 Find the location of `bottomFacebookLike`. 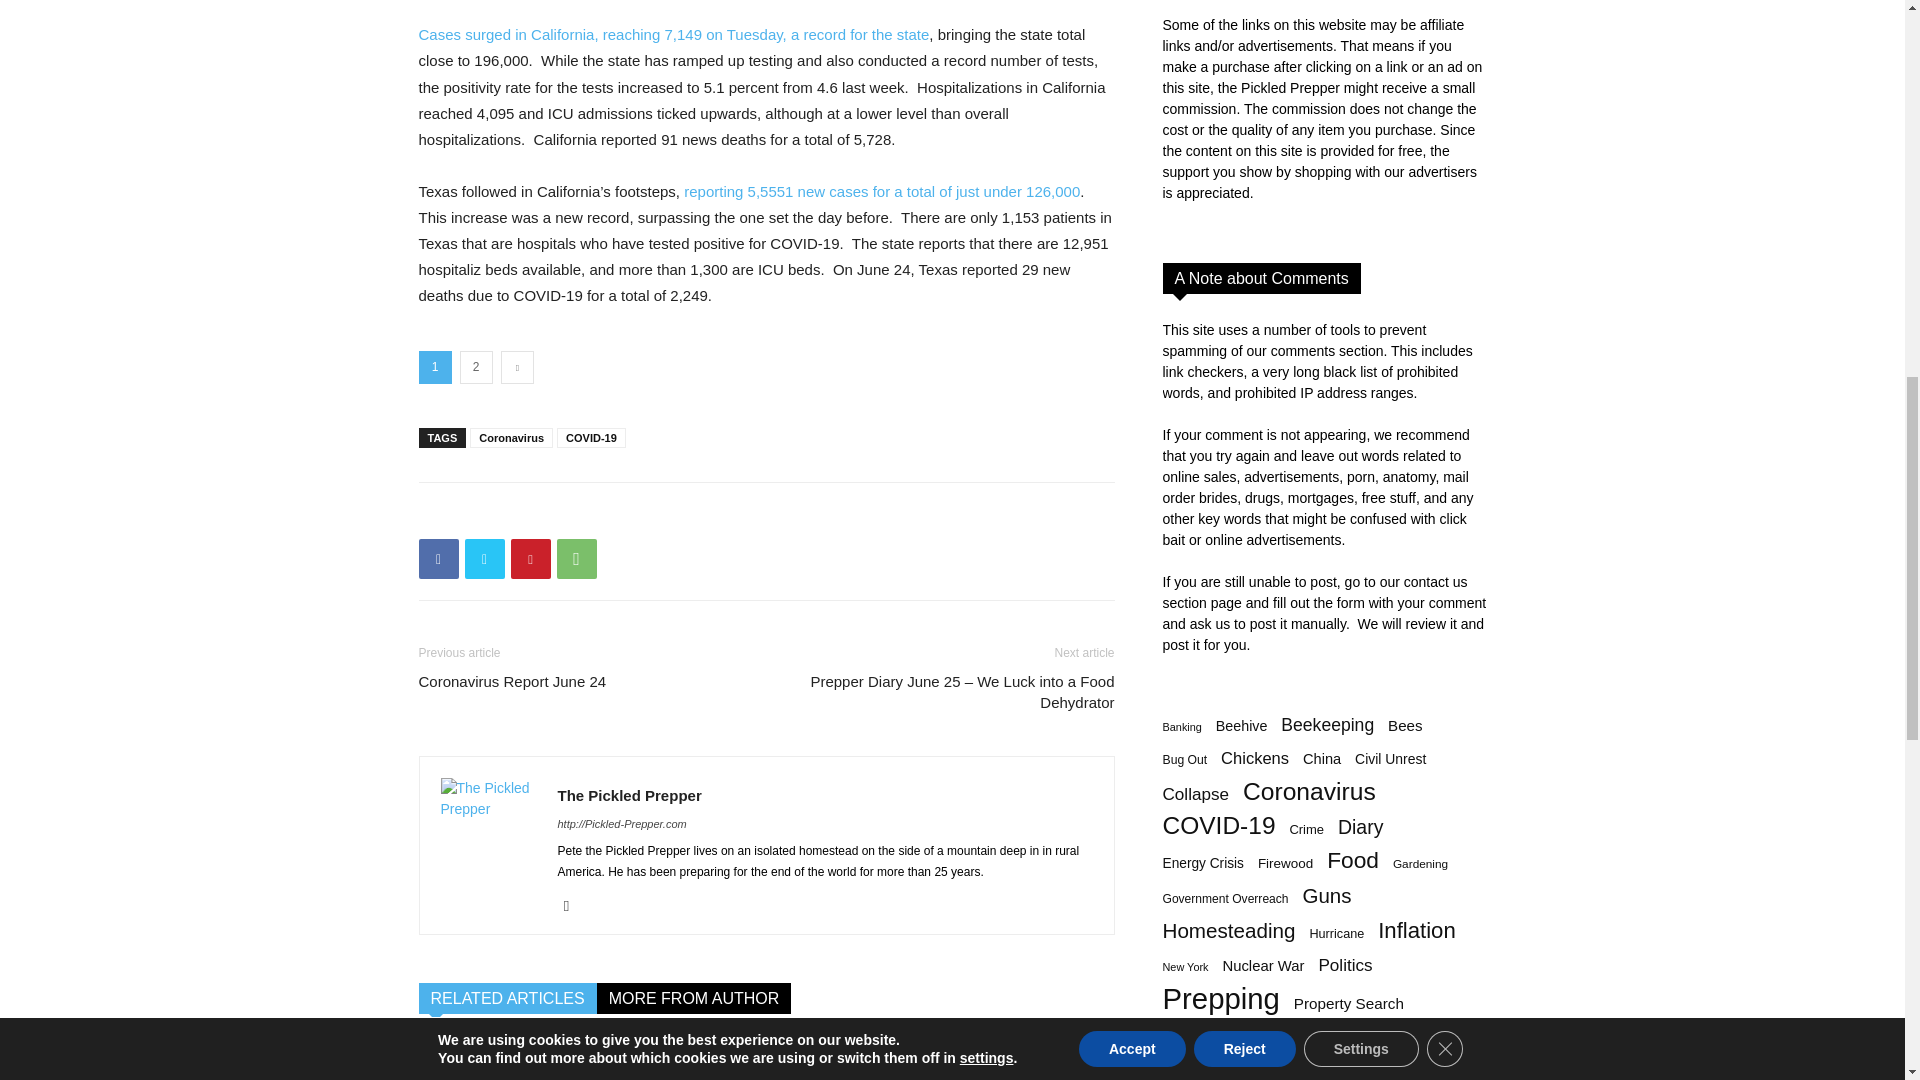

bottomFacebookLike is located at coordinates (568, 514).